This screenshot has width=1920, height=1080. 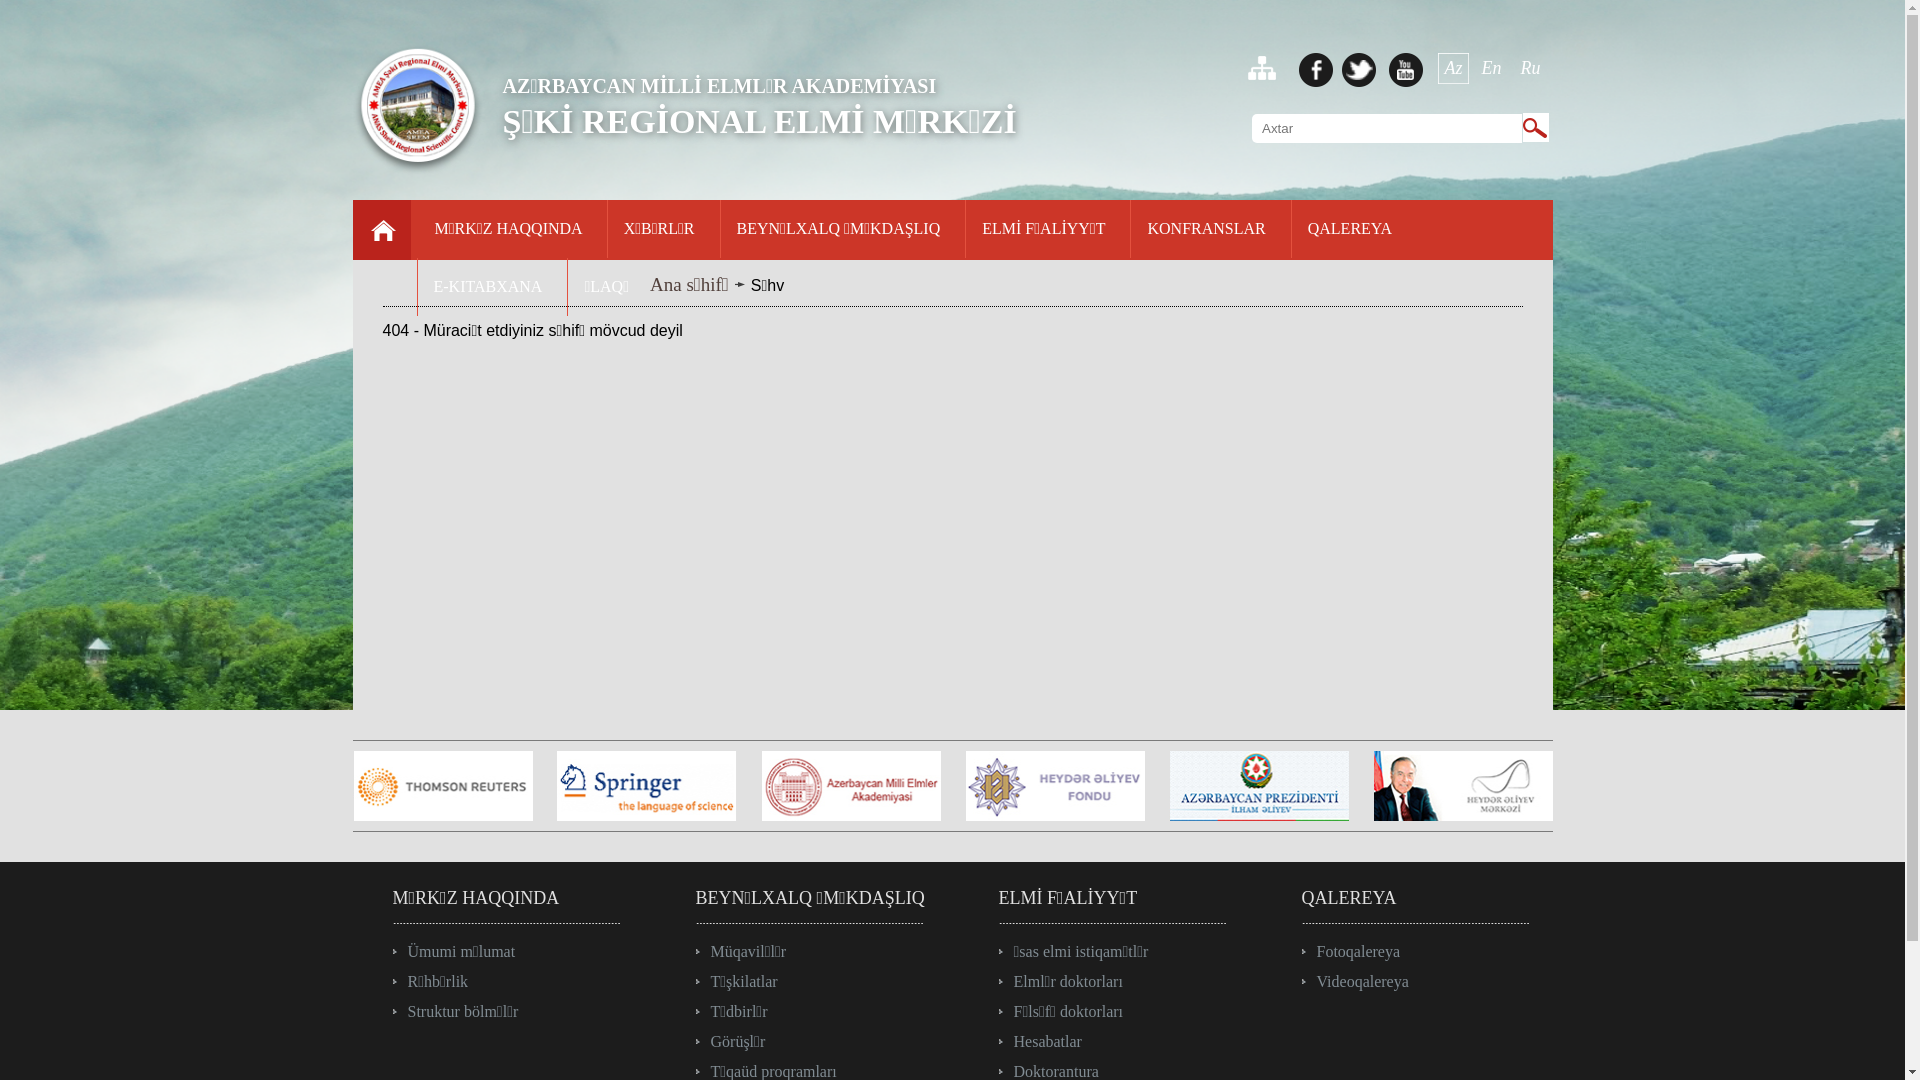 I want to click on QALEREYA, so click(x=1350, y=898).